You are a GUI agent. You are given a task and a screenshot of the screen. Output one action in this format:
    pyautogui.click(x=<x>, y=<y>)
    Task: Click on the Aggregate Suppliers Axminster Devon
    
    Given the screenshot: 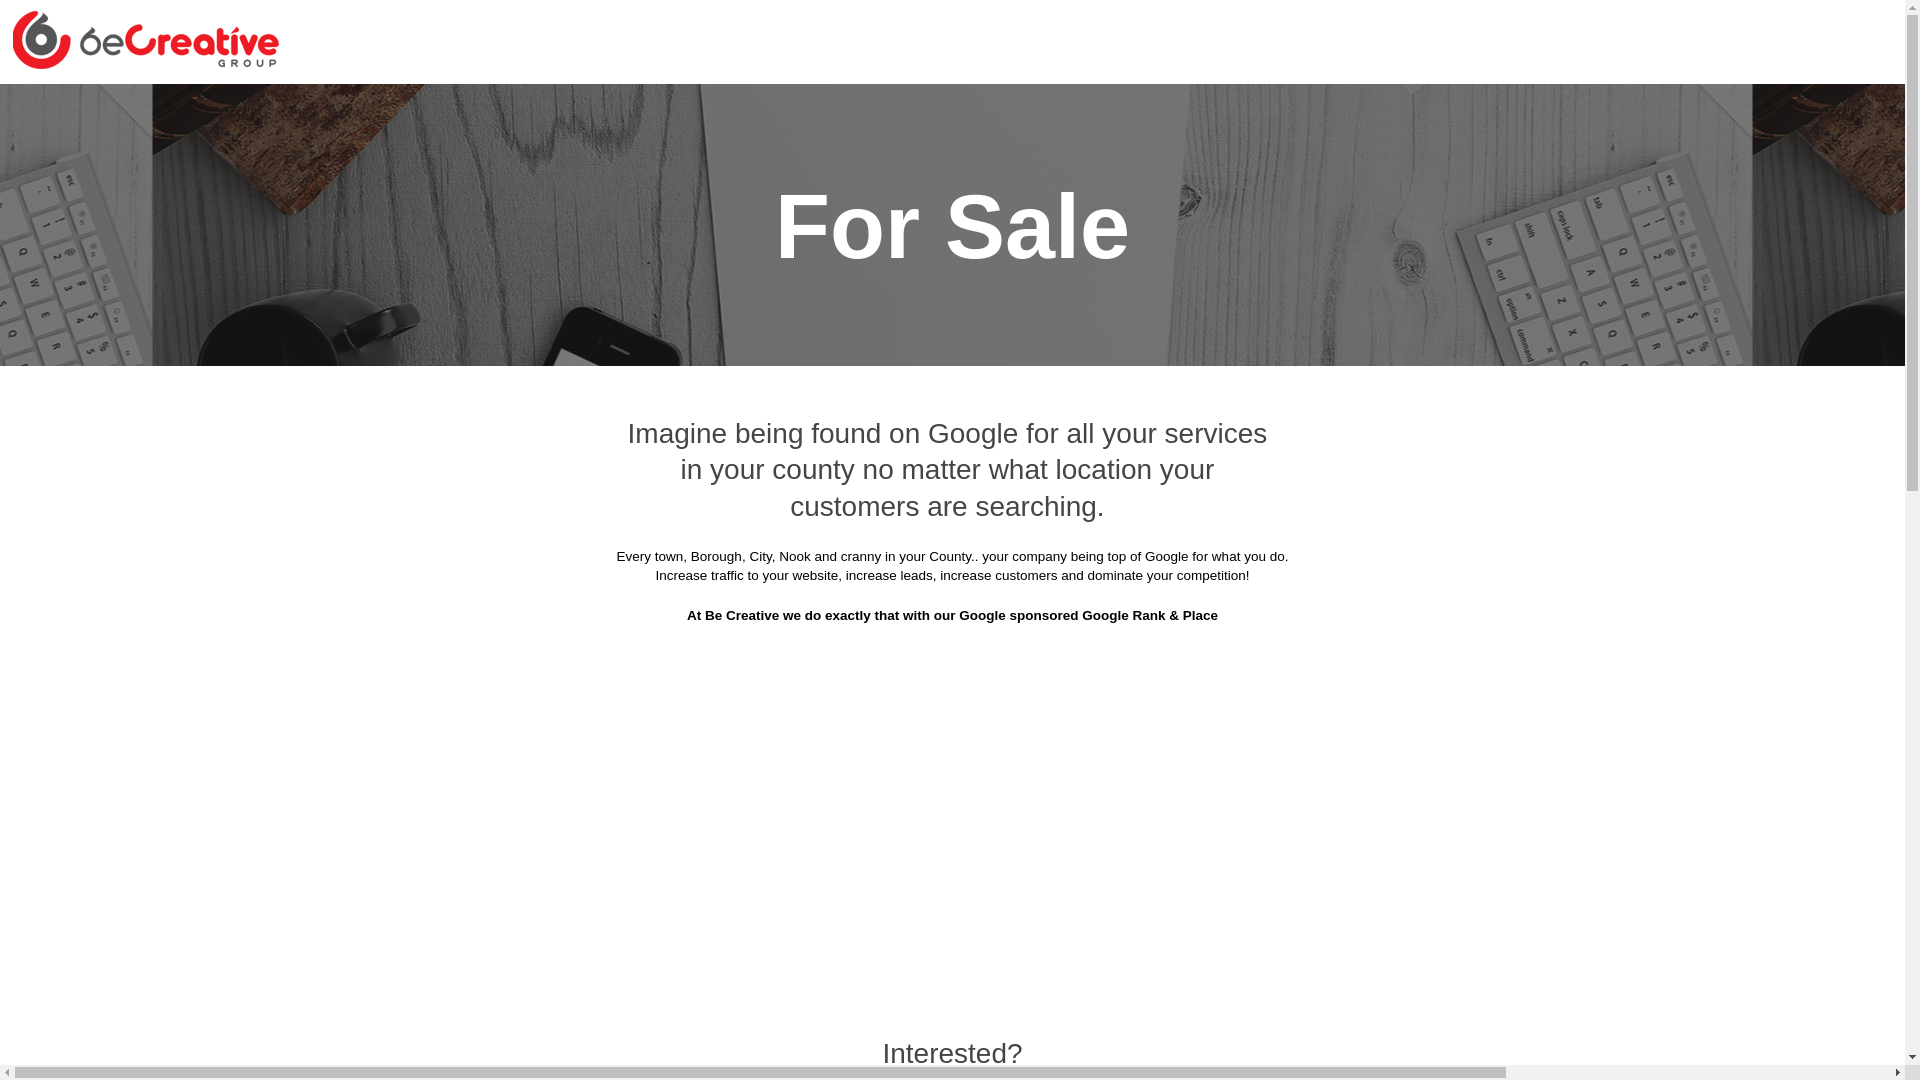 What is the action you would take?
    pyautogui.click(x=1424, y=110)
    